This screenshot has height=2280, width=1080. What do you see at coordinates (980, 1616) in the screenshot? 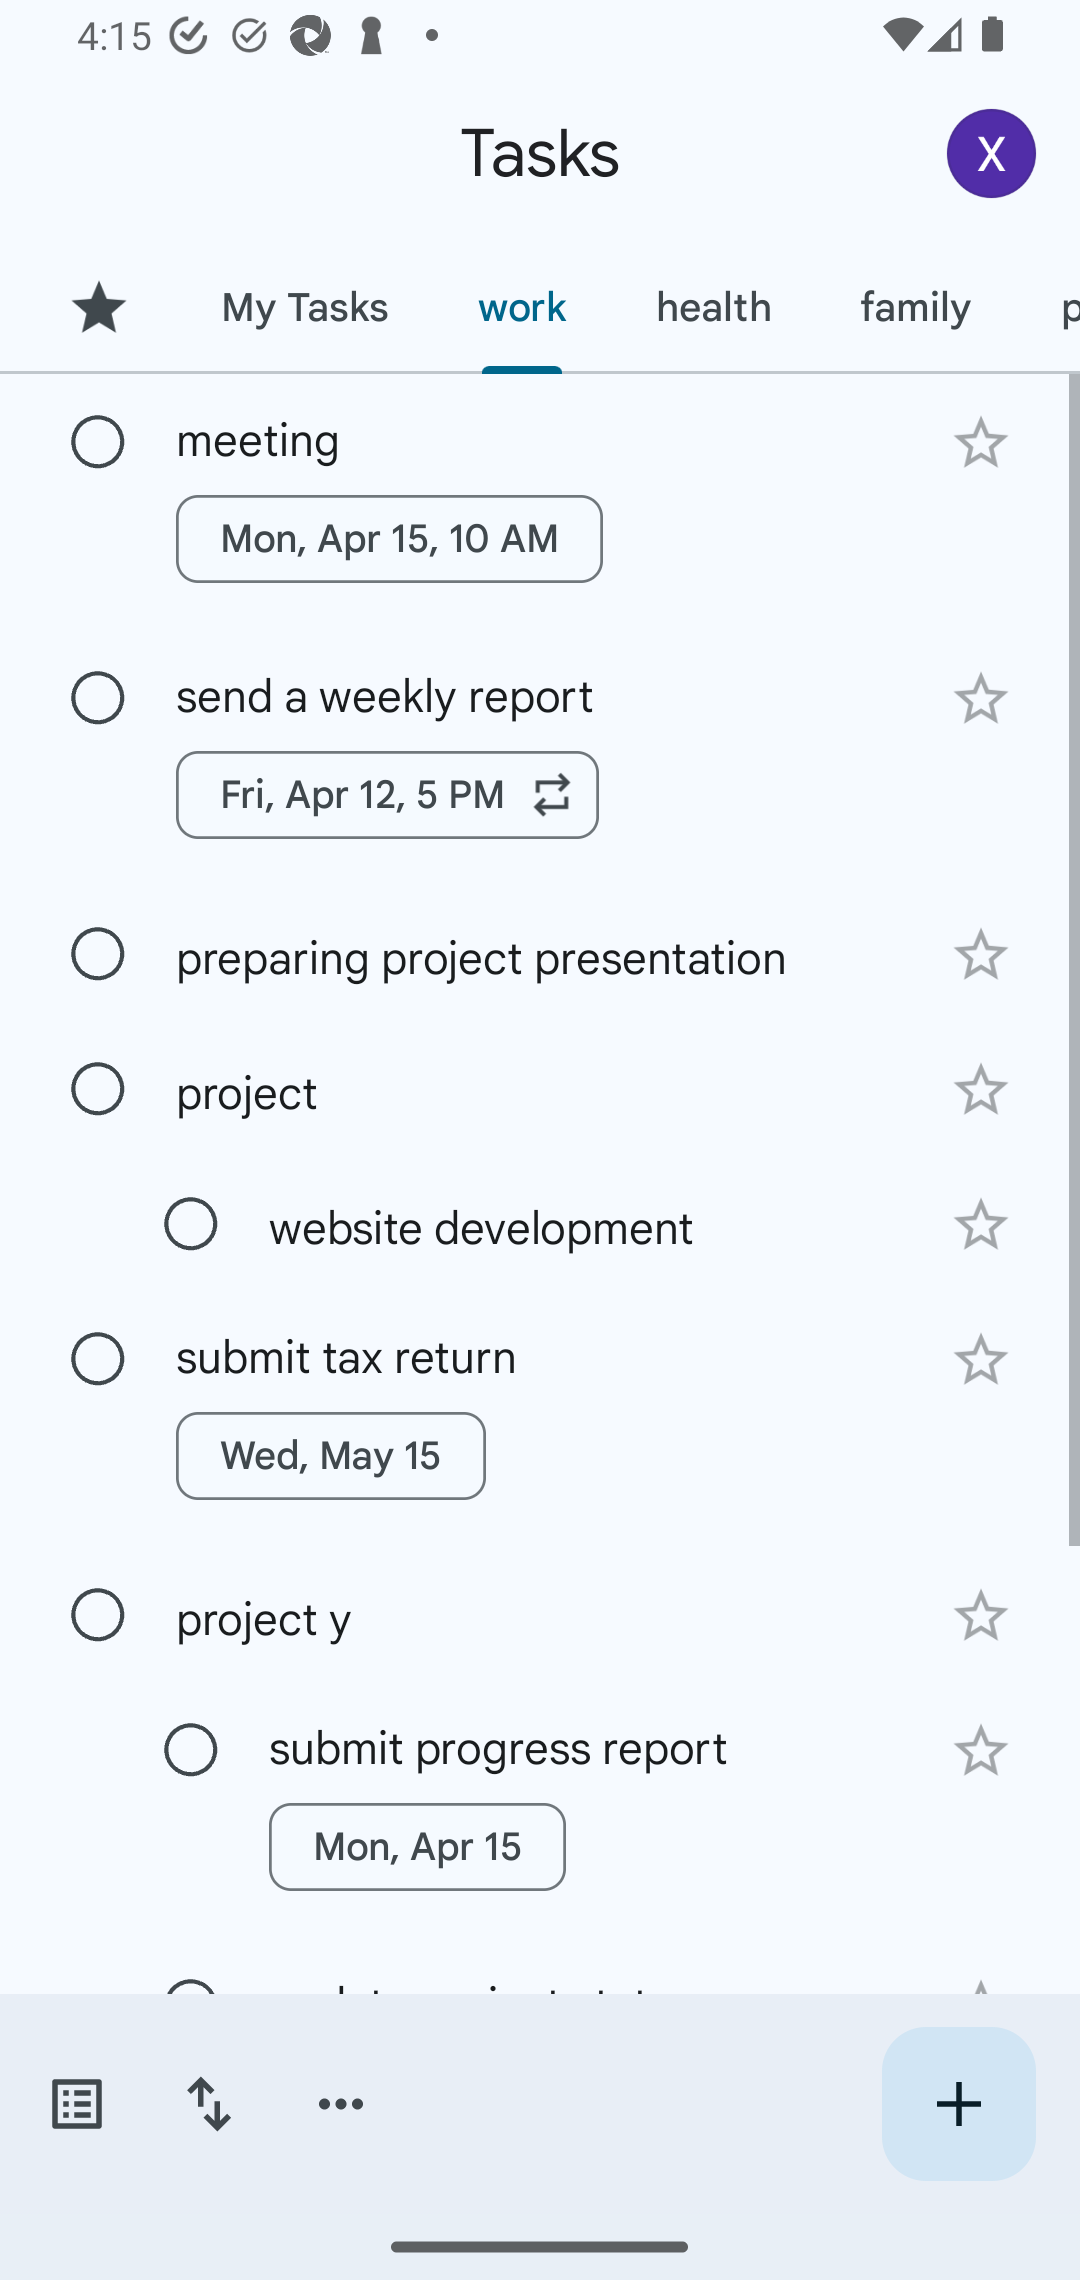
I see `Add star` at bounding box center [980, 1616].